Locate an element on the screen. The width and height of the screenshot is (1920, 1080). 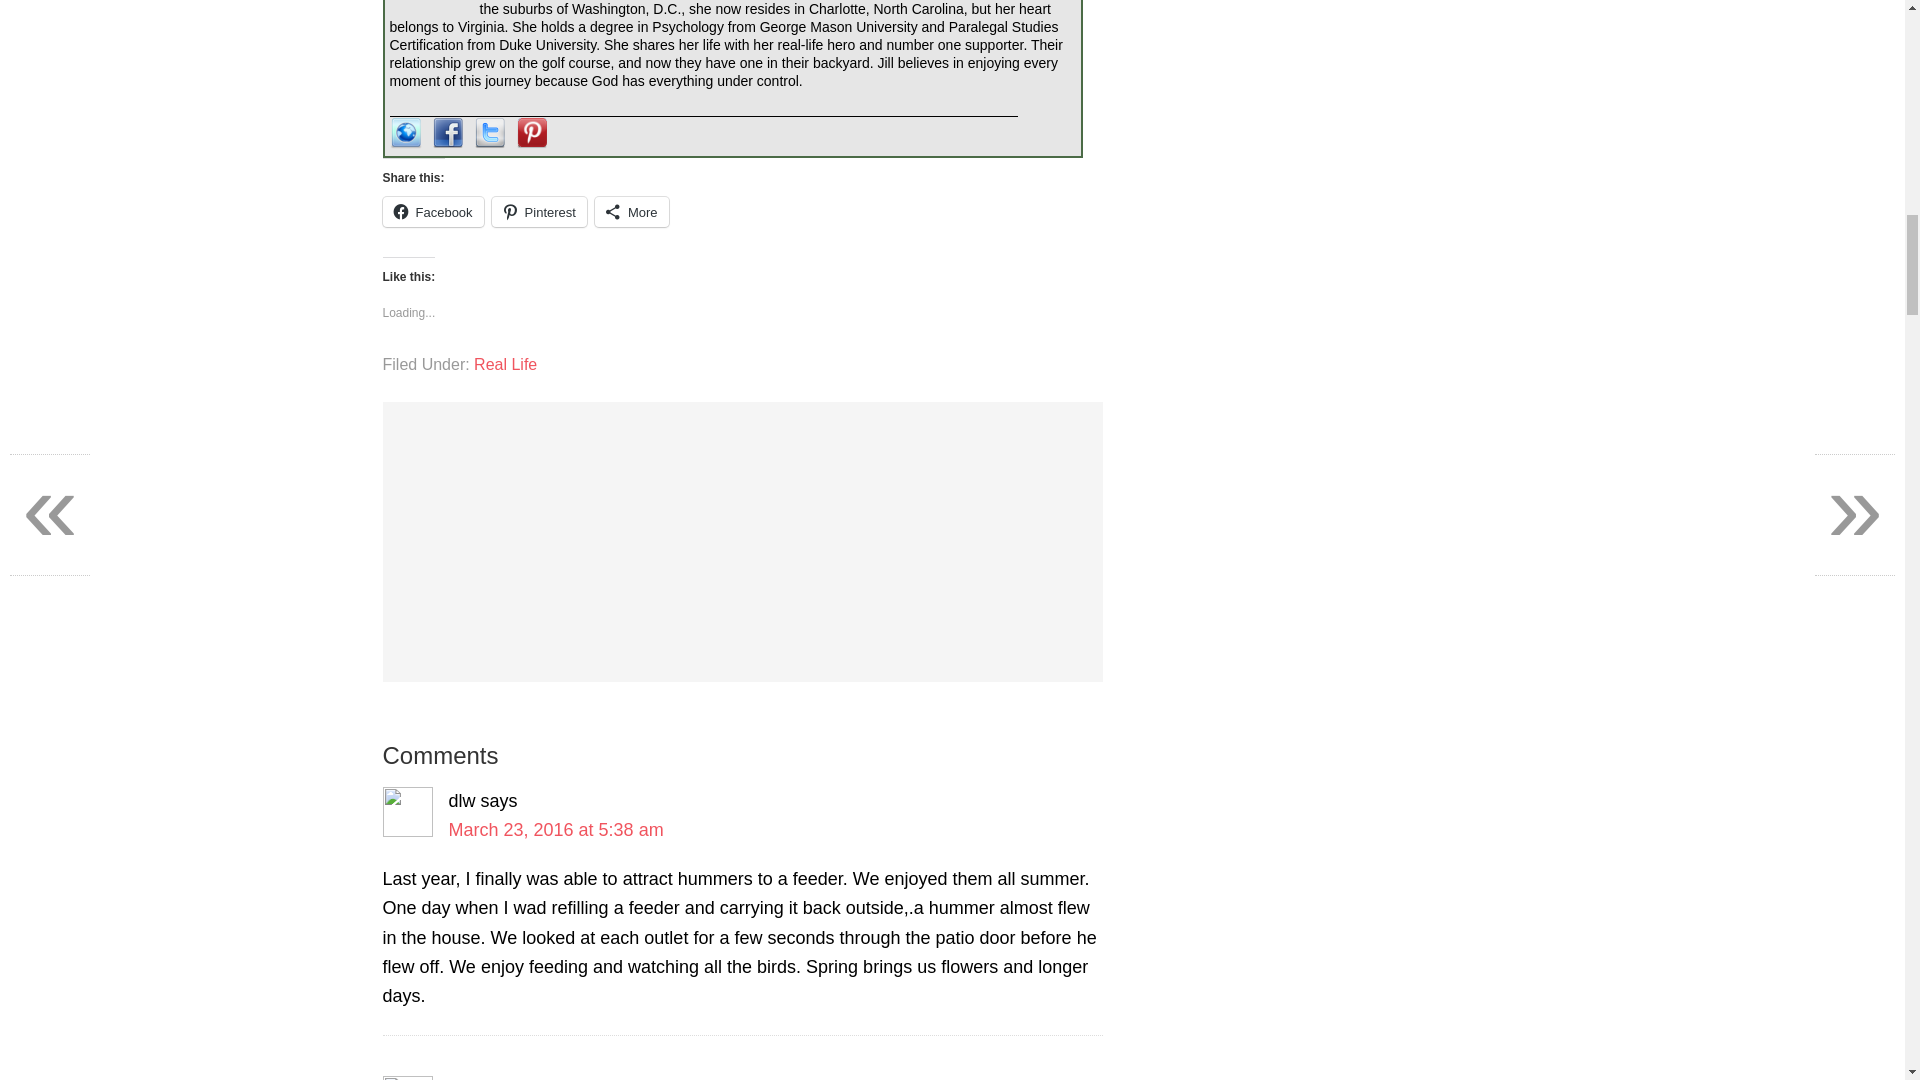
Click to share on Facebook is located at coordinates (432, 211).